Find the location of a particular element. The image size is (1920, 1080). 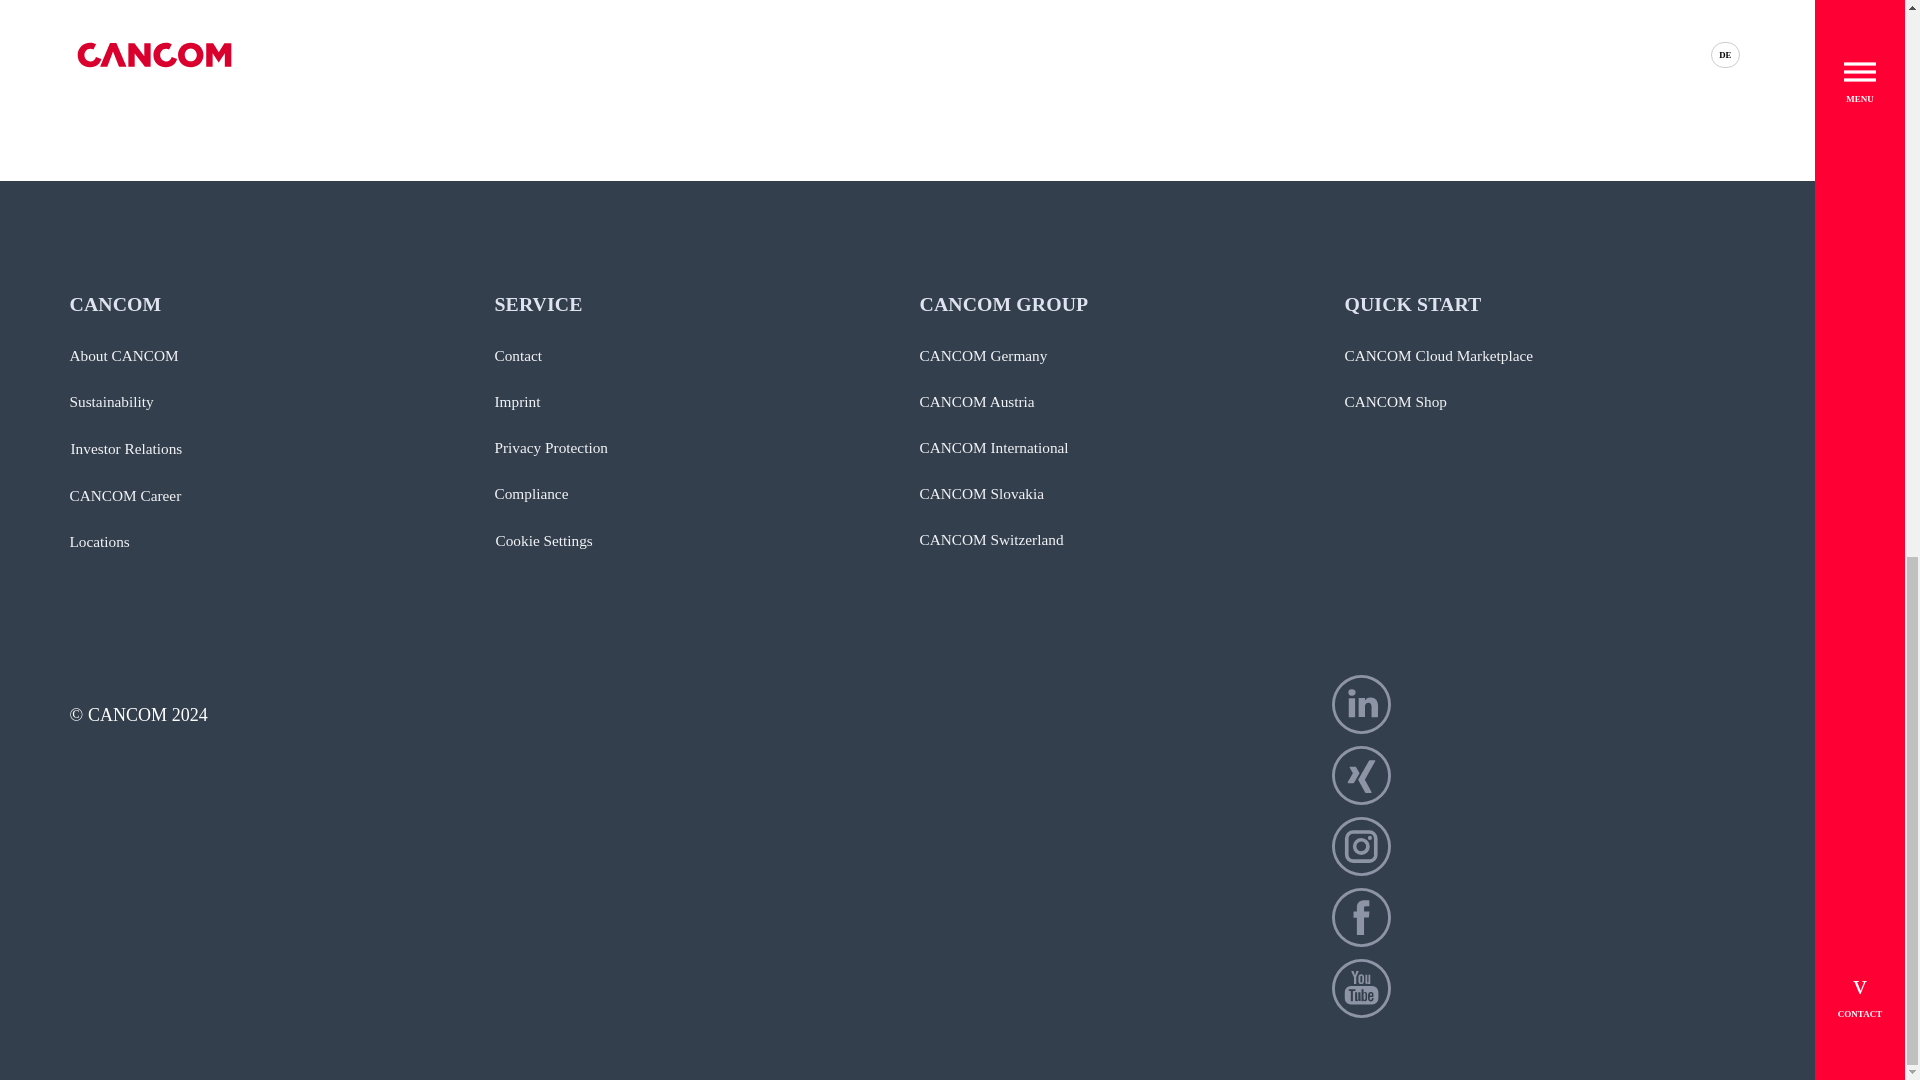

Privacy Protection is located at coordinates (550, 448).